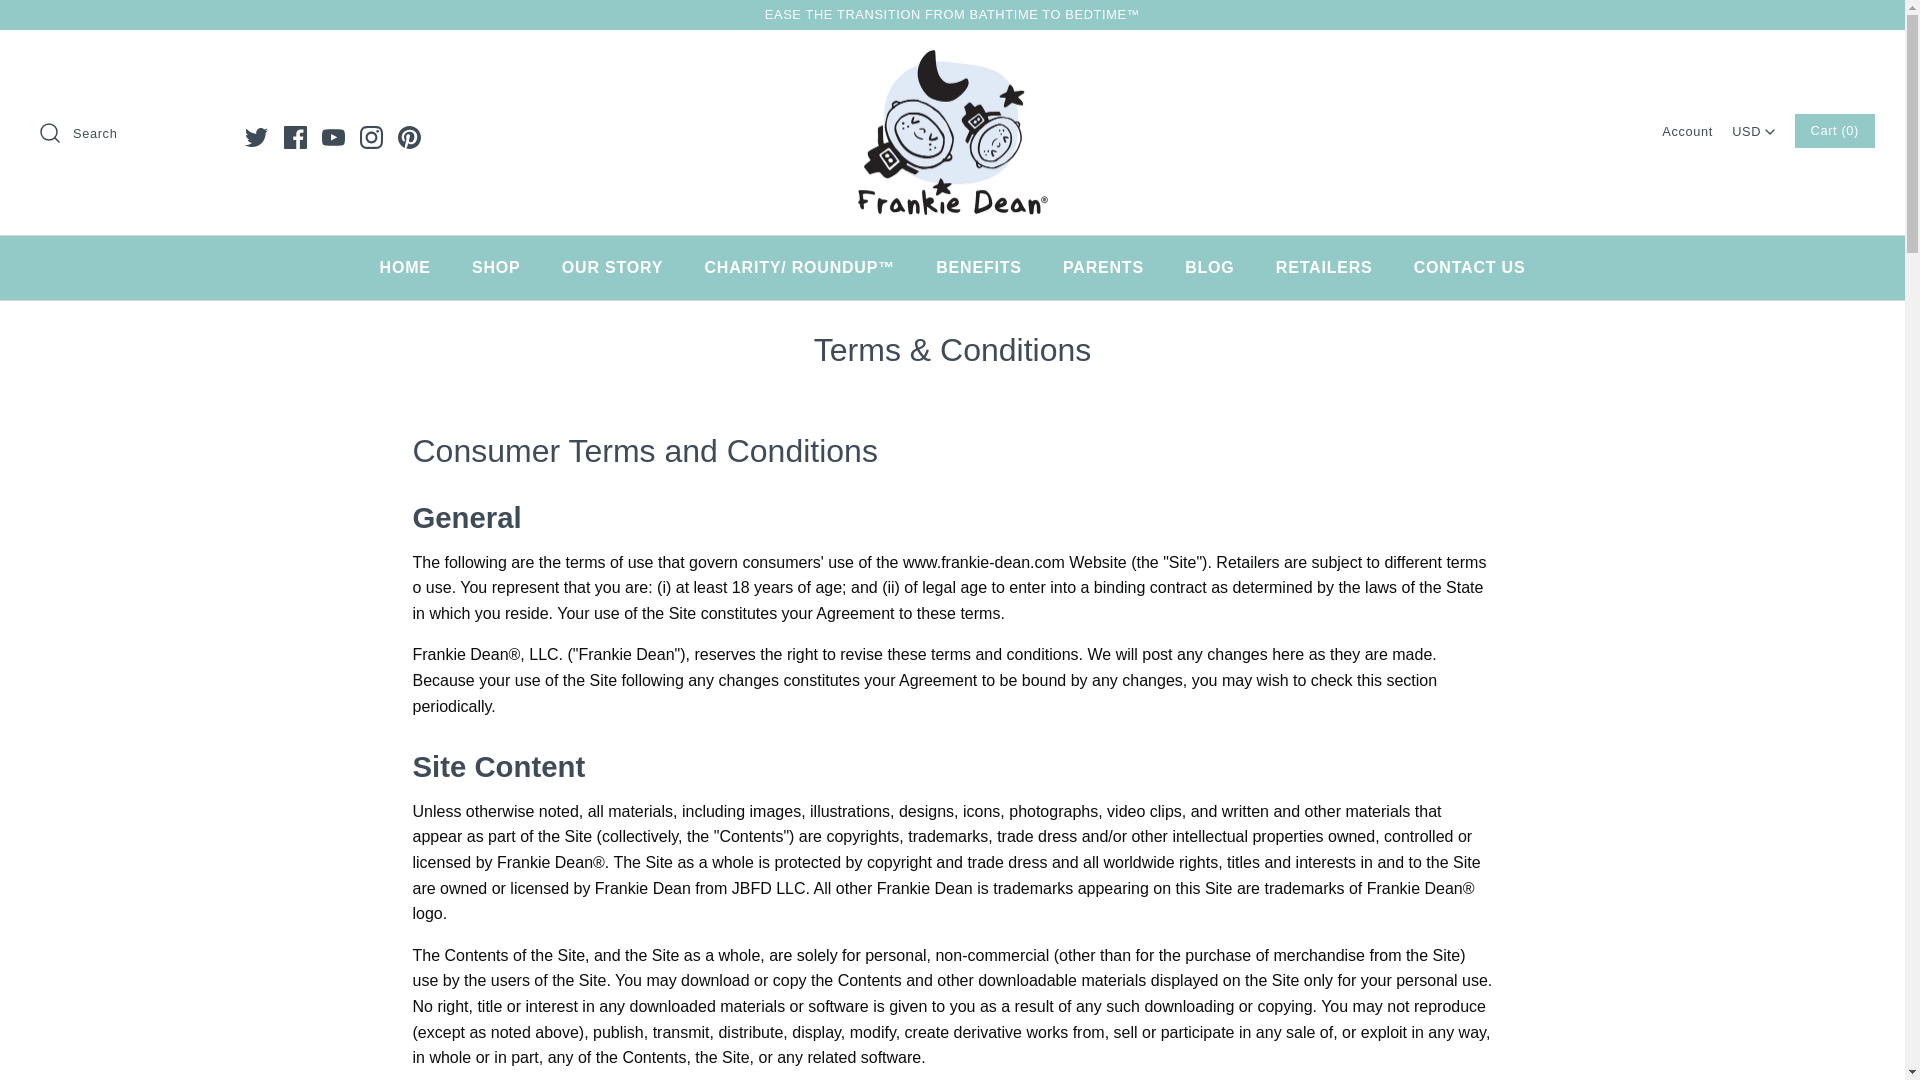 Image resolution: width=1920 pixels, height=1080 pixels. What do you see at coordinates (371, 138) in the screenshot?
I see `Instagram` at bounding box center [371, 138].